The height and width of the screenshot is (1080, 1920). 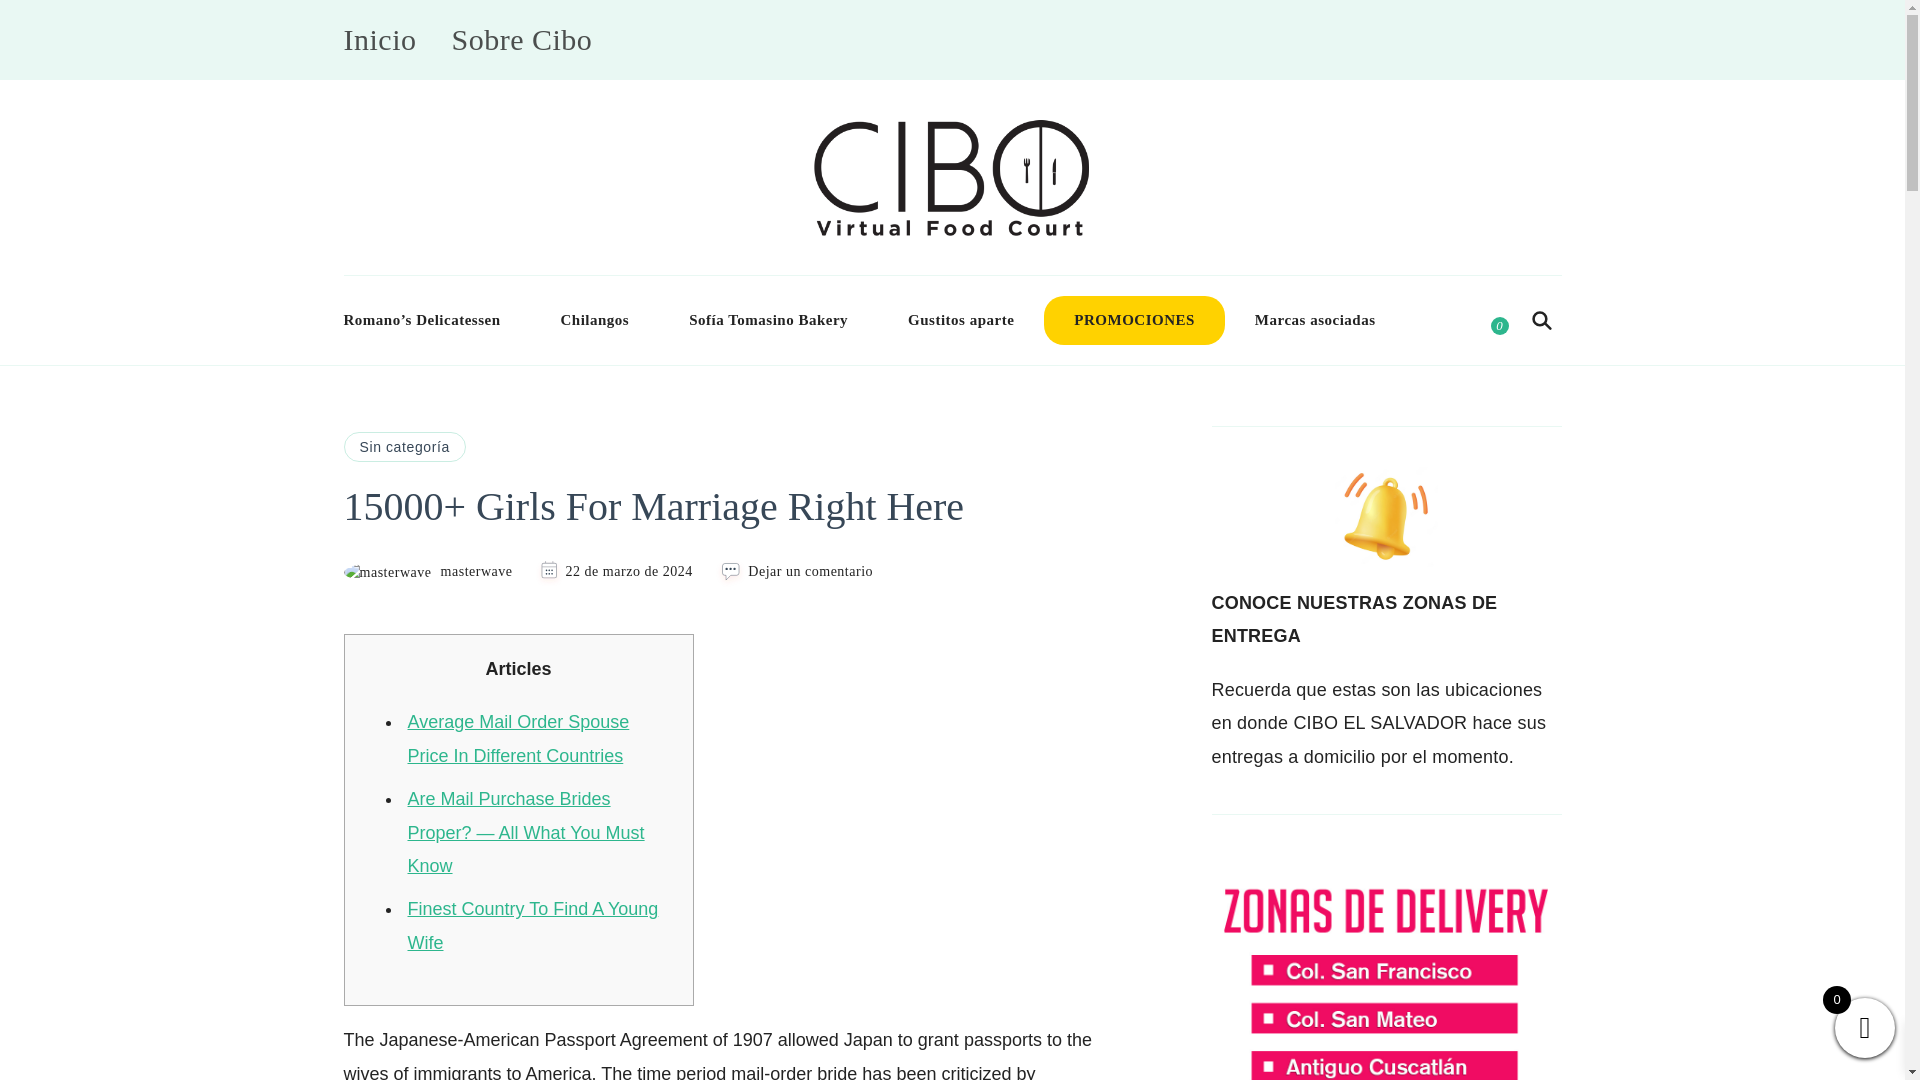 I want to click on Marcas asociadas, so click(x=1314, y=320).